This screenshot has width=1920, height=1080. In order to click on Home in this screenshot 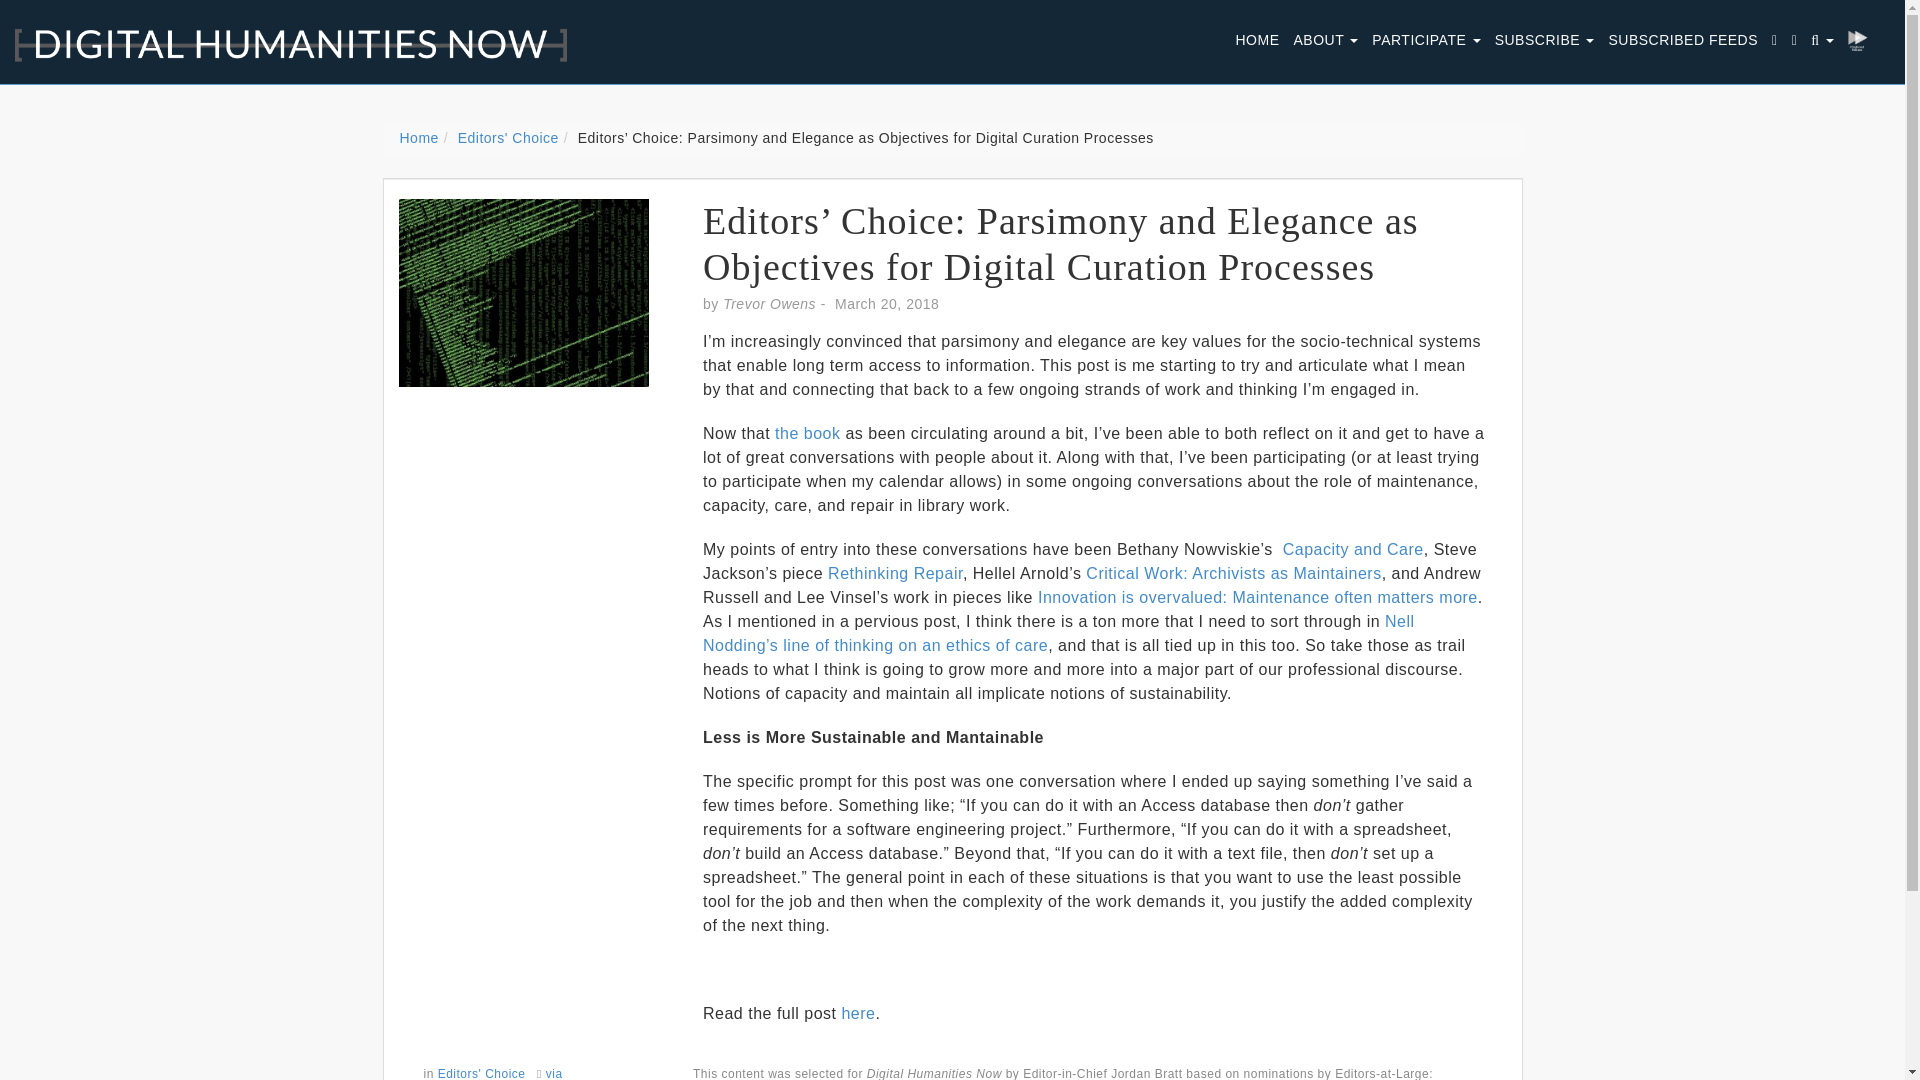, I will do `click(419, 137)`.